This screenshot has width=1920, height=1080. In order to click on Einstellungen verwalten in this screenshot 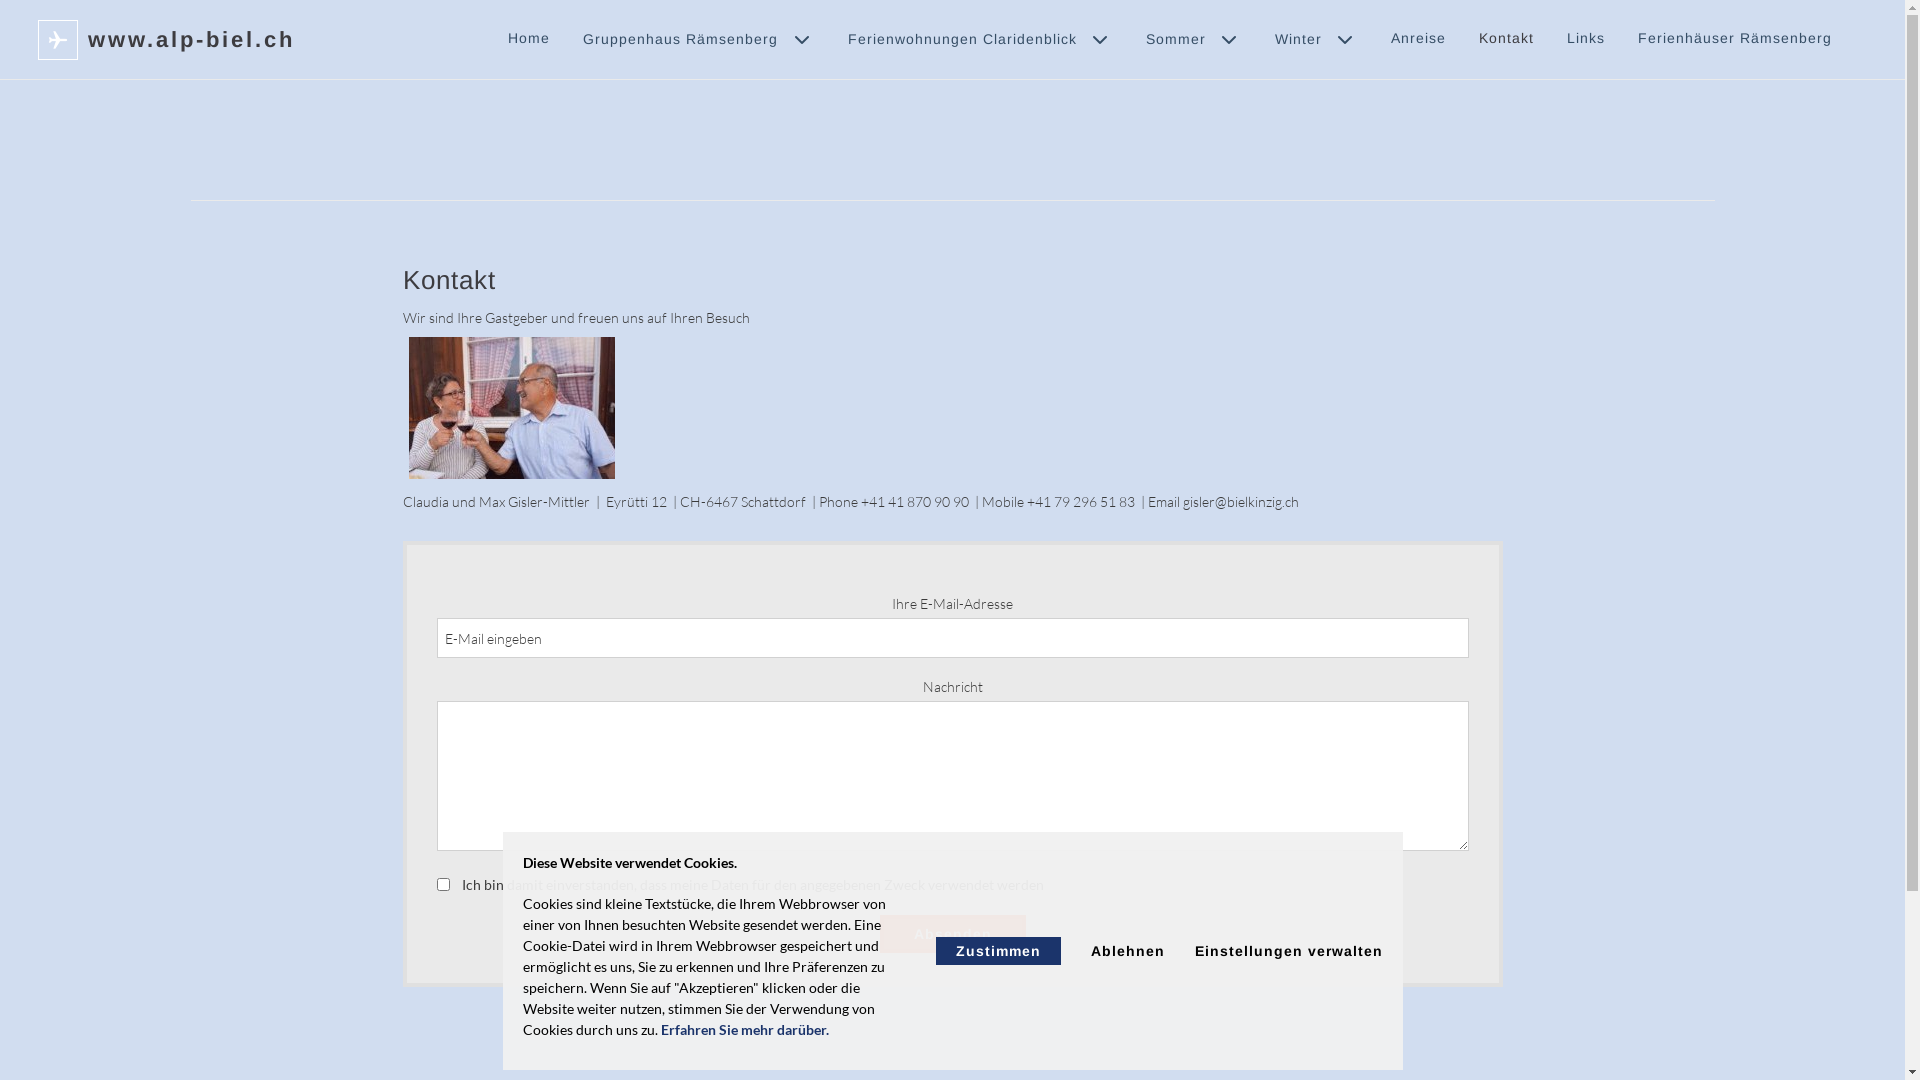, I will do `click(1288, 951)`.